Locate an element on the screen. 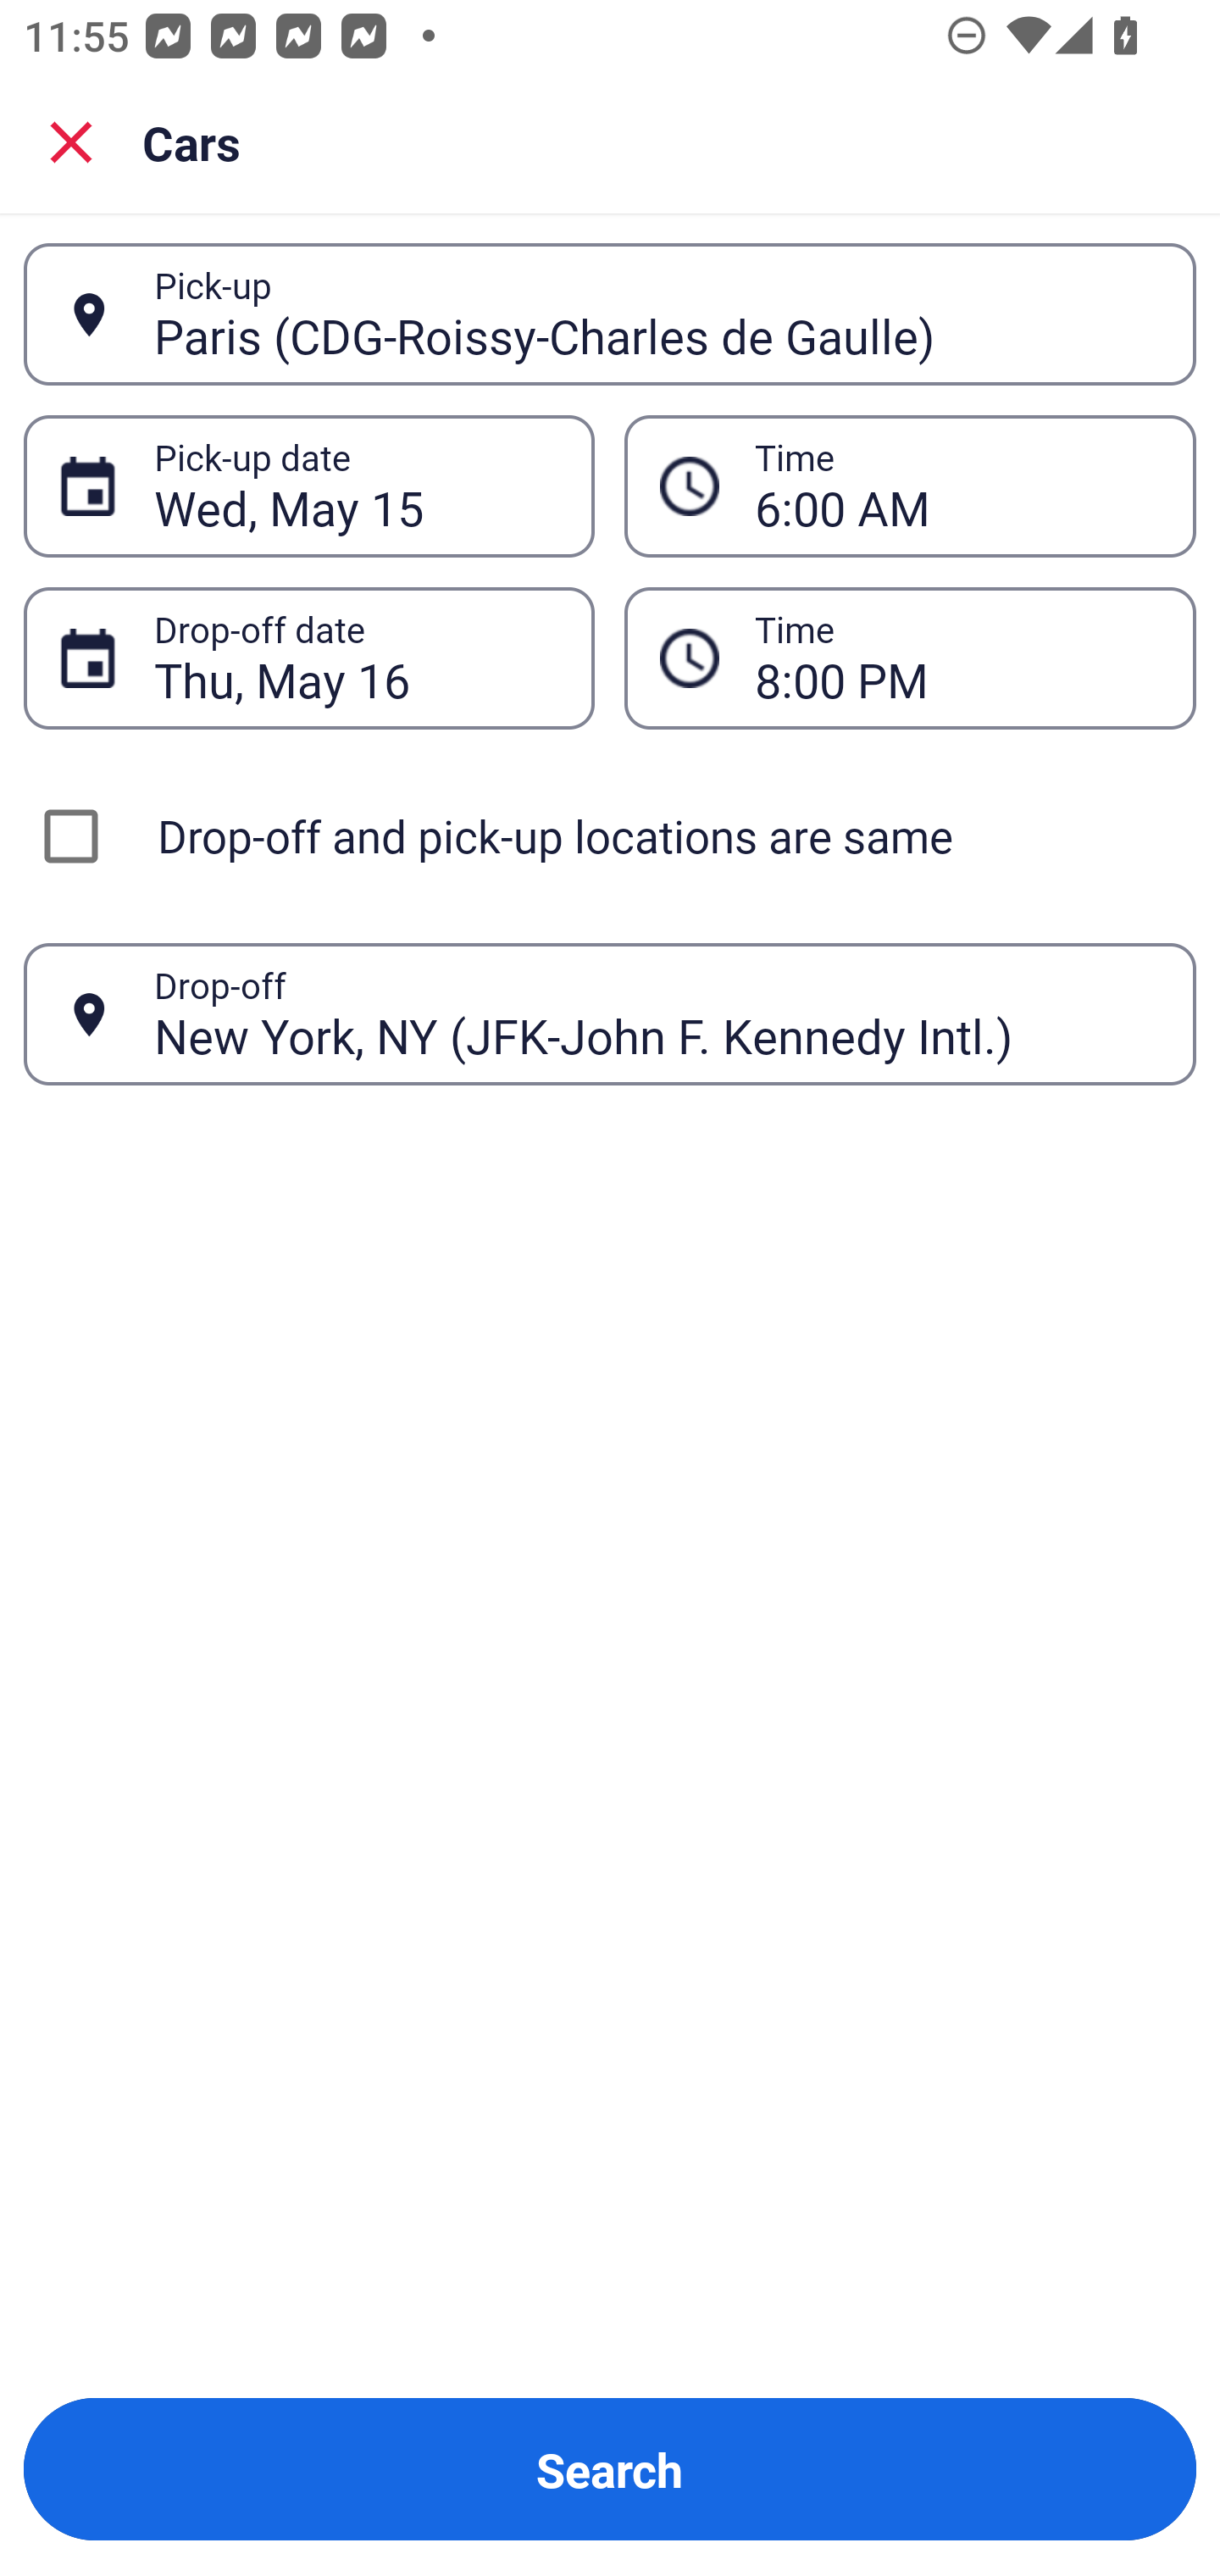 This screenshot has height=2576, width=1220. Thu, May 16 Drop-off date is located at coordinates (308, 658).